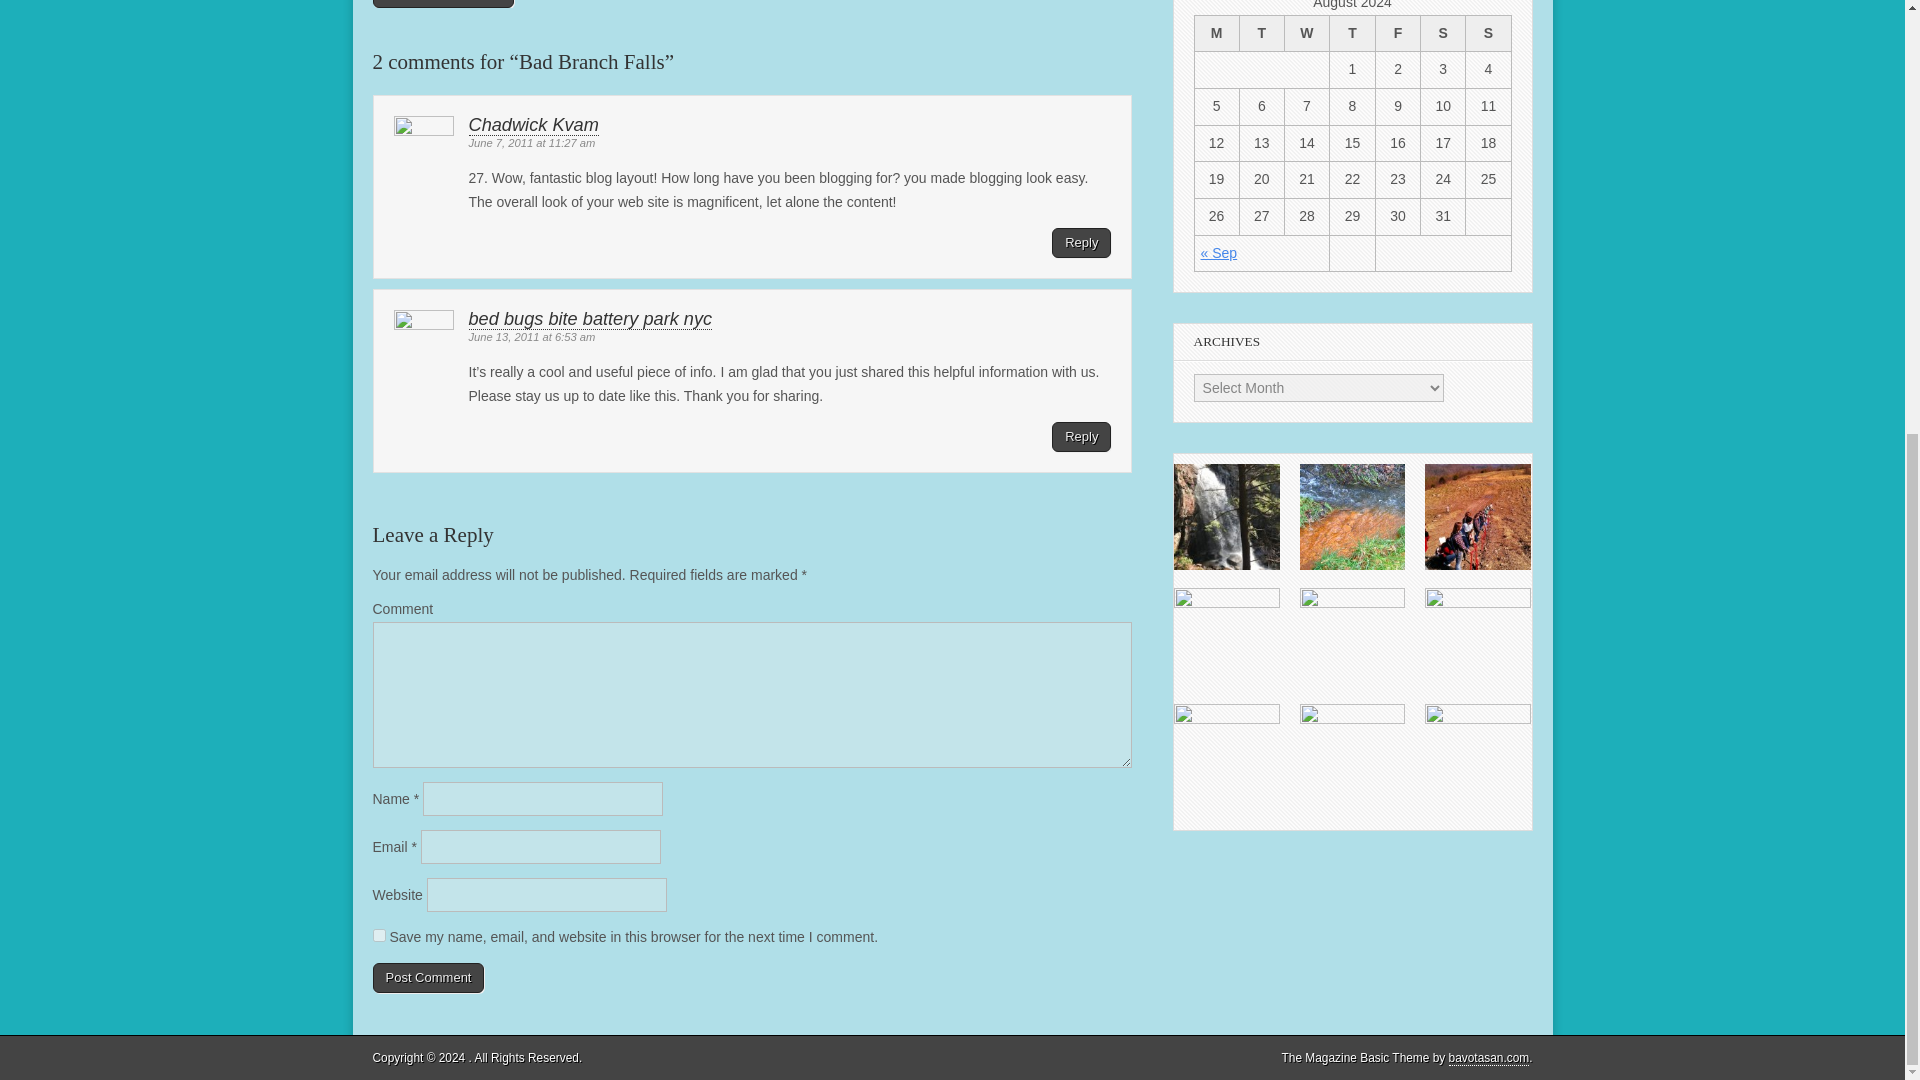  What do you see at coordinates (1082, 242) in the screenshot?
I see `Reply` at bounding box center [1082, 242].